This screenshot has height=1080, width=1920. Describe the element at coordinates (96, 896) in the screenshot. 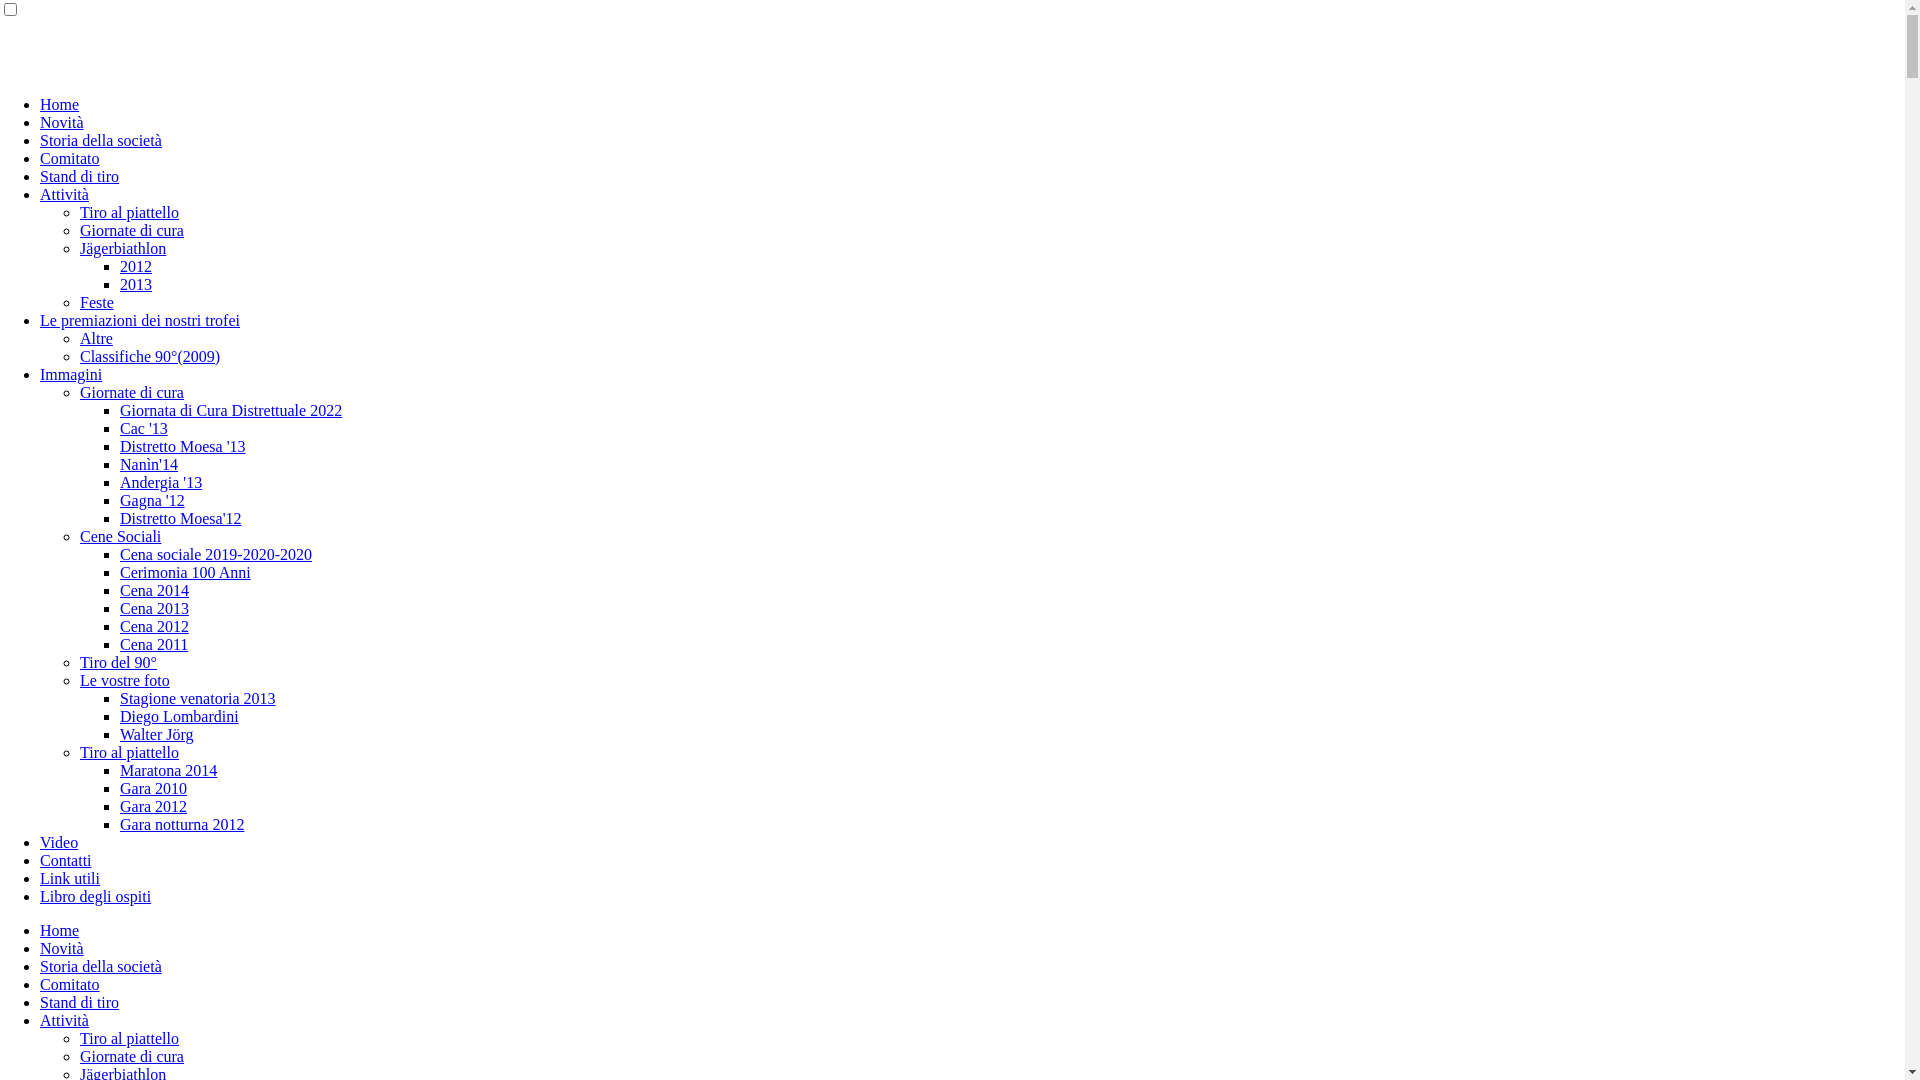

I see `Libro degli ospiti` at that location.